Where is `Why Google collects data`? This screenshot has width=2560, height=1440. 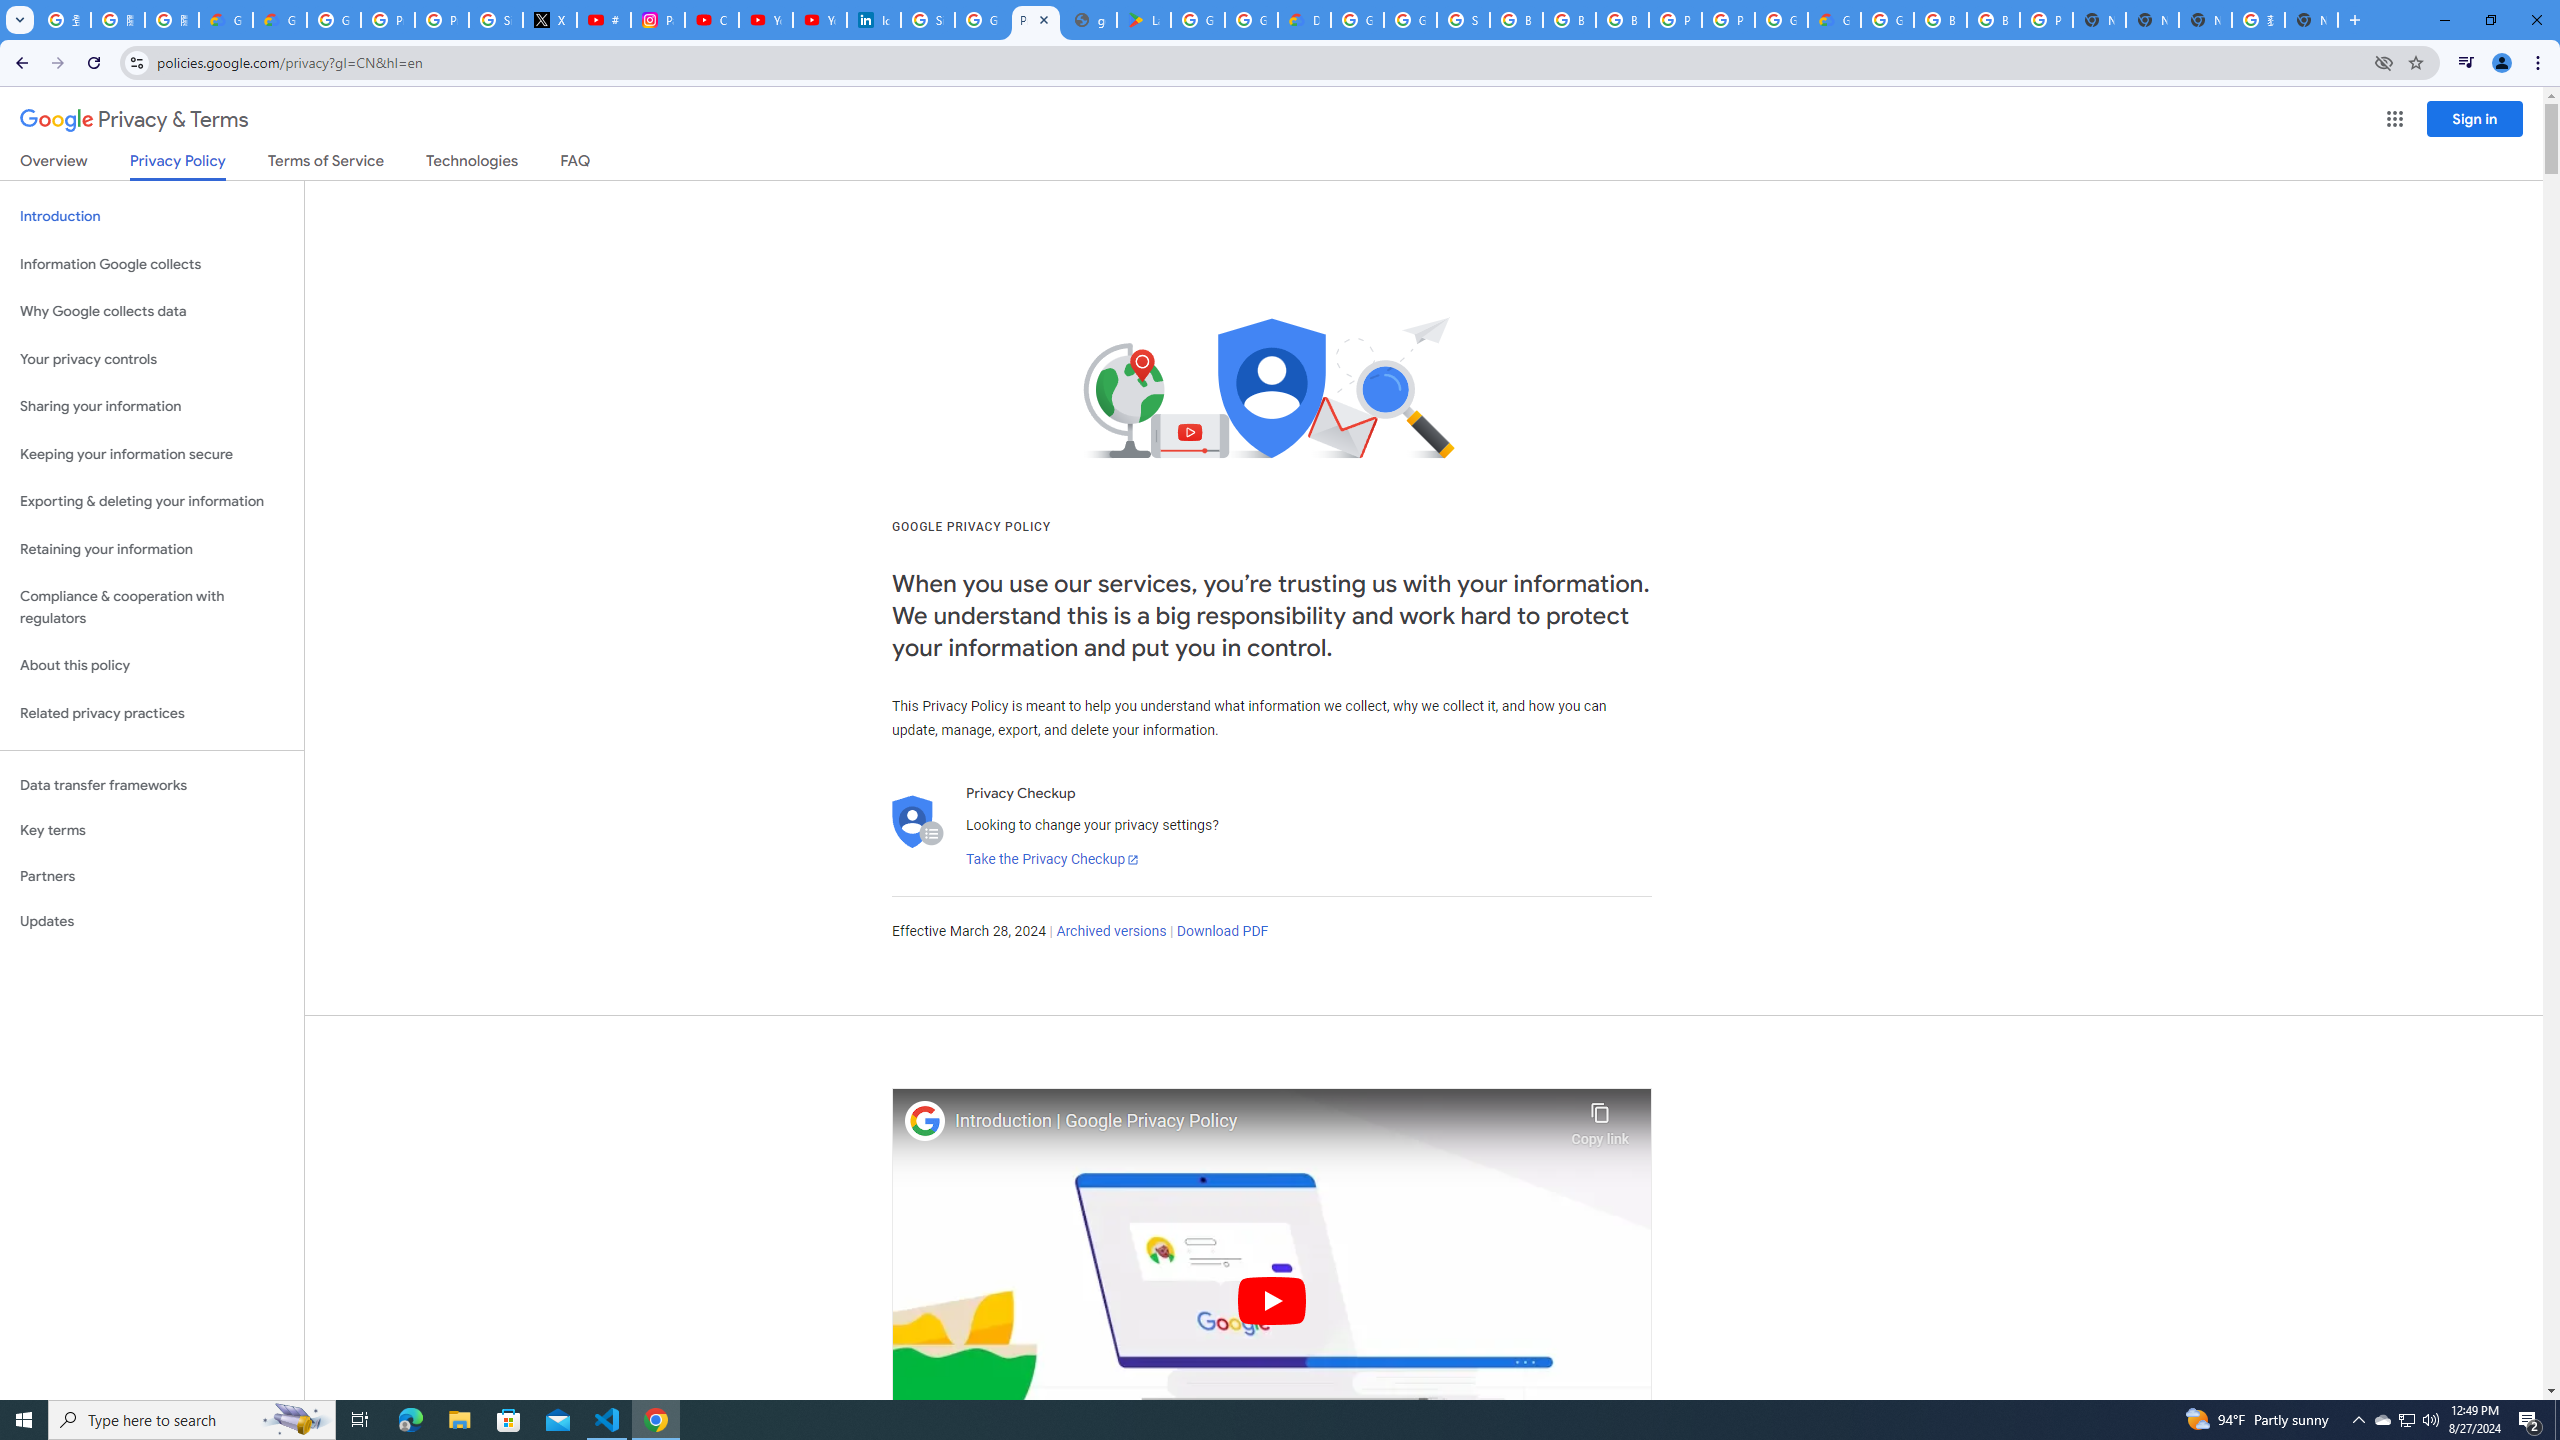
Why Google collects data is located at coordinates (152, 312).